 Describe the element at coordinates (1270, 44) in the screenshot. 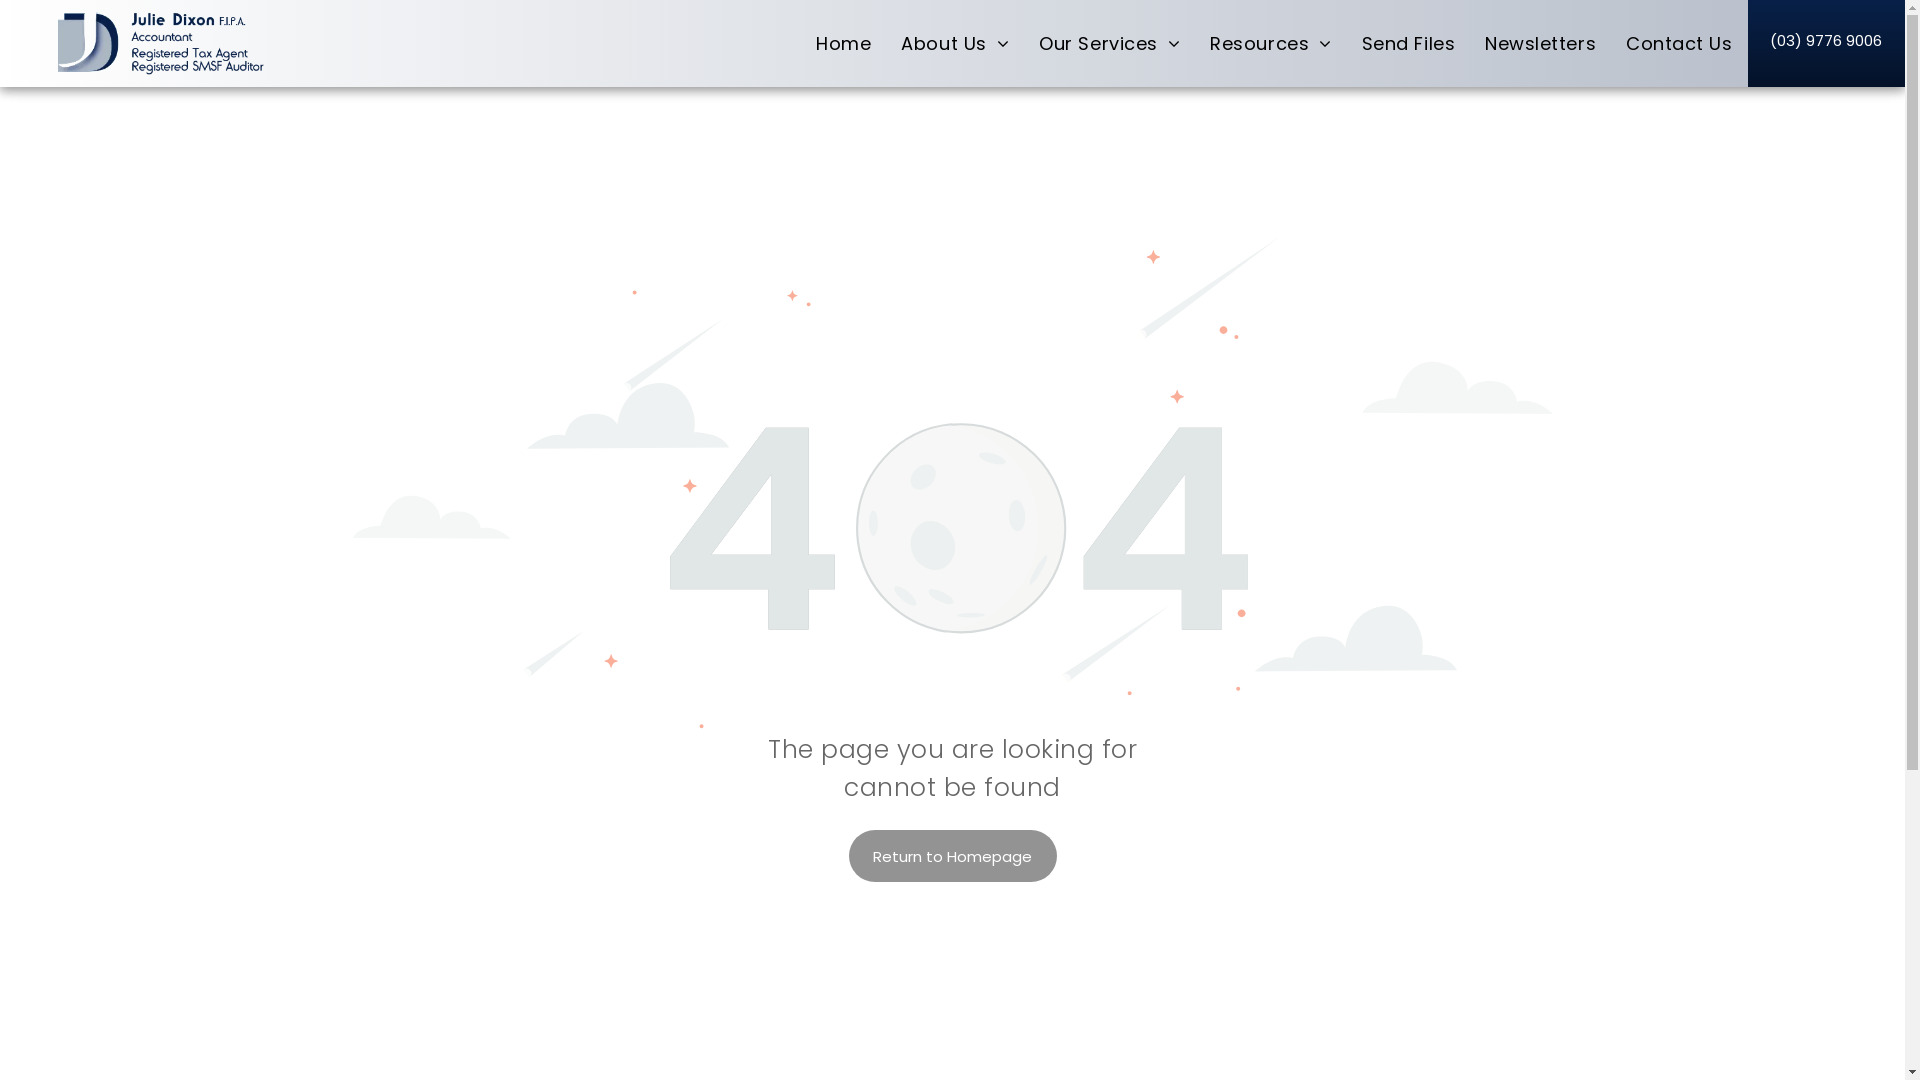

I see `Resources` at that location.